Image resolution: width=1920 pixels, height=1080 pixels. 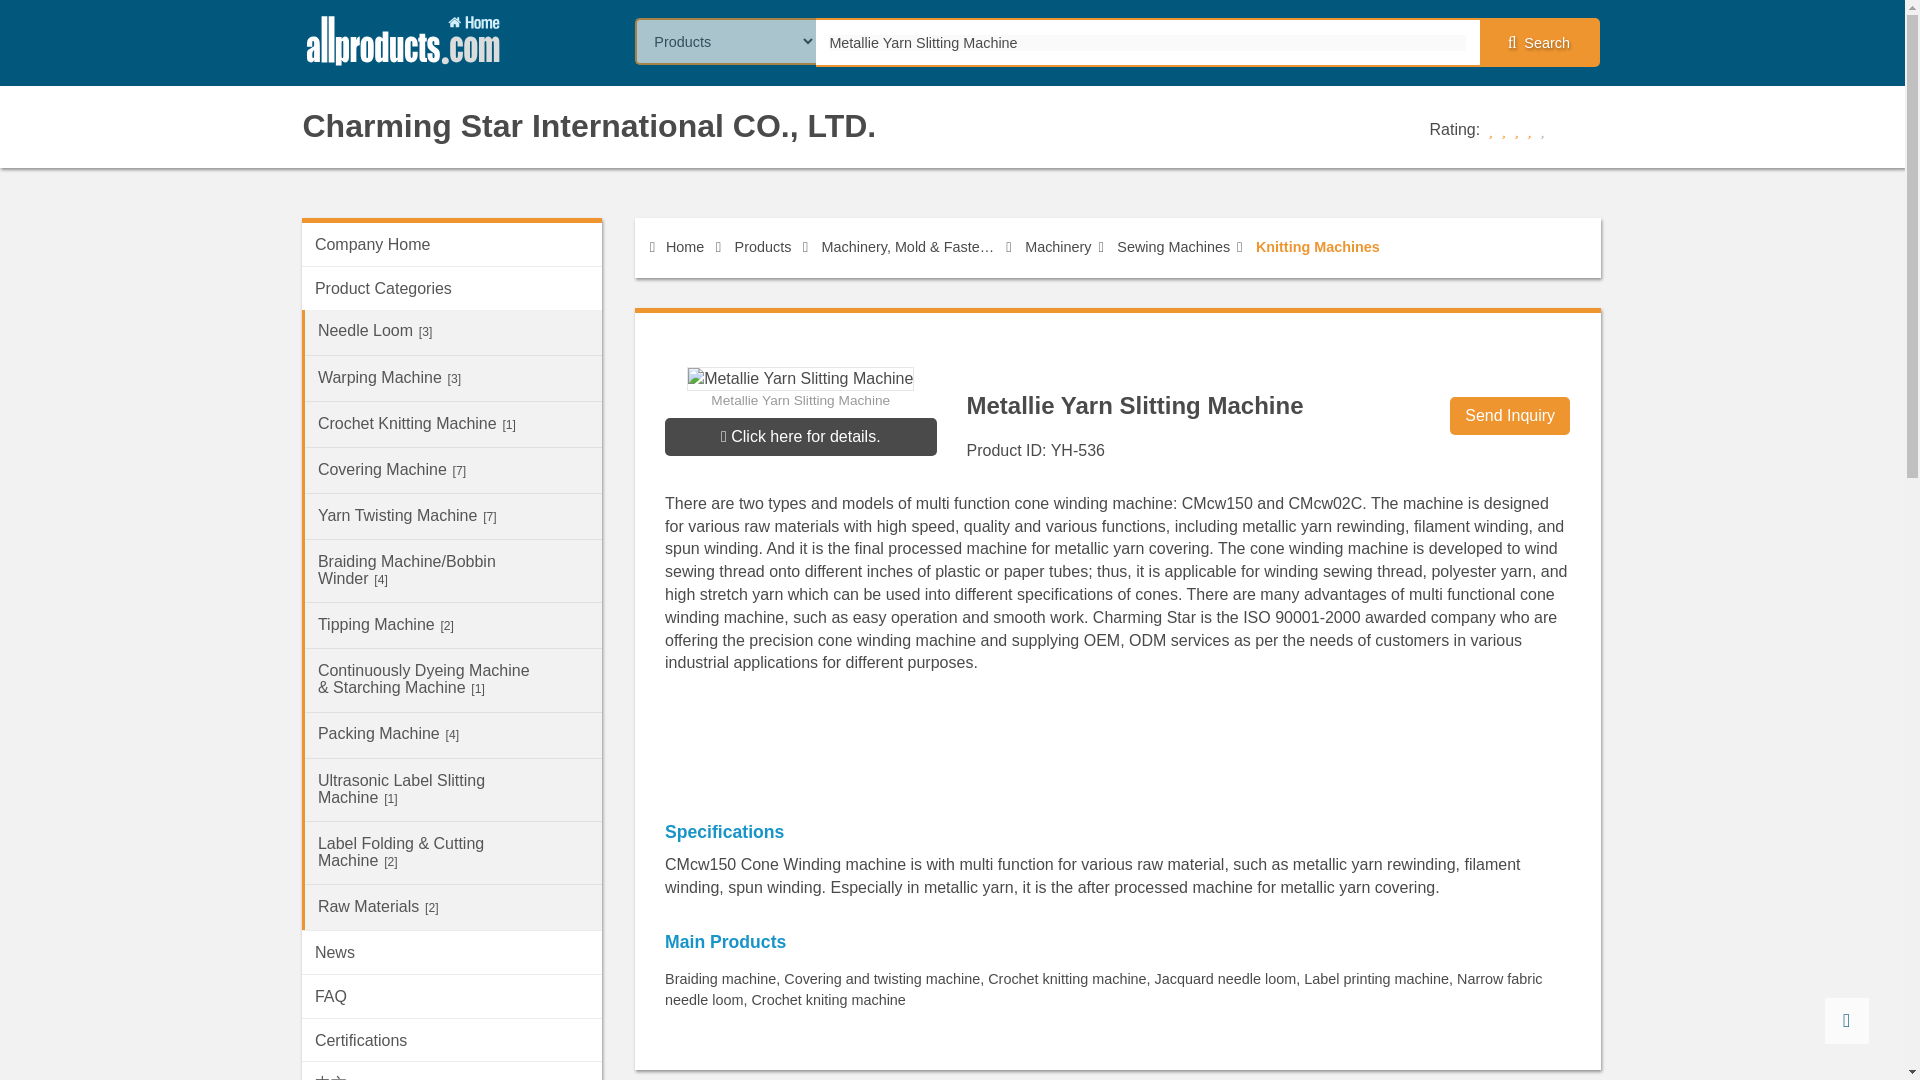 What do you see at coordinates (454, 906) in the screenshot?
I see `Raw Materials` at bounding box center [454, 906].